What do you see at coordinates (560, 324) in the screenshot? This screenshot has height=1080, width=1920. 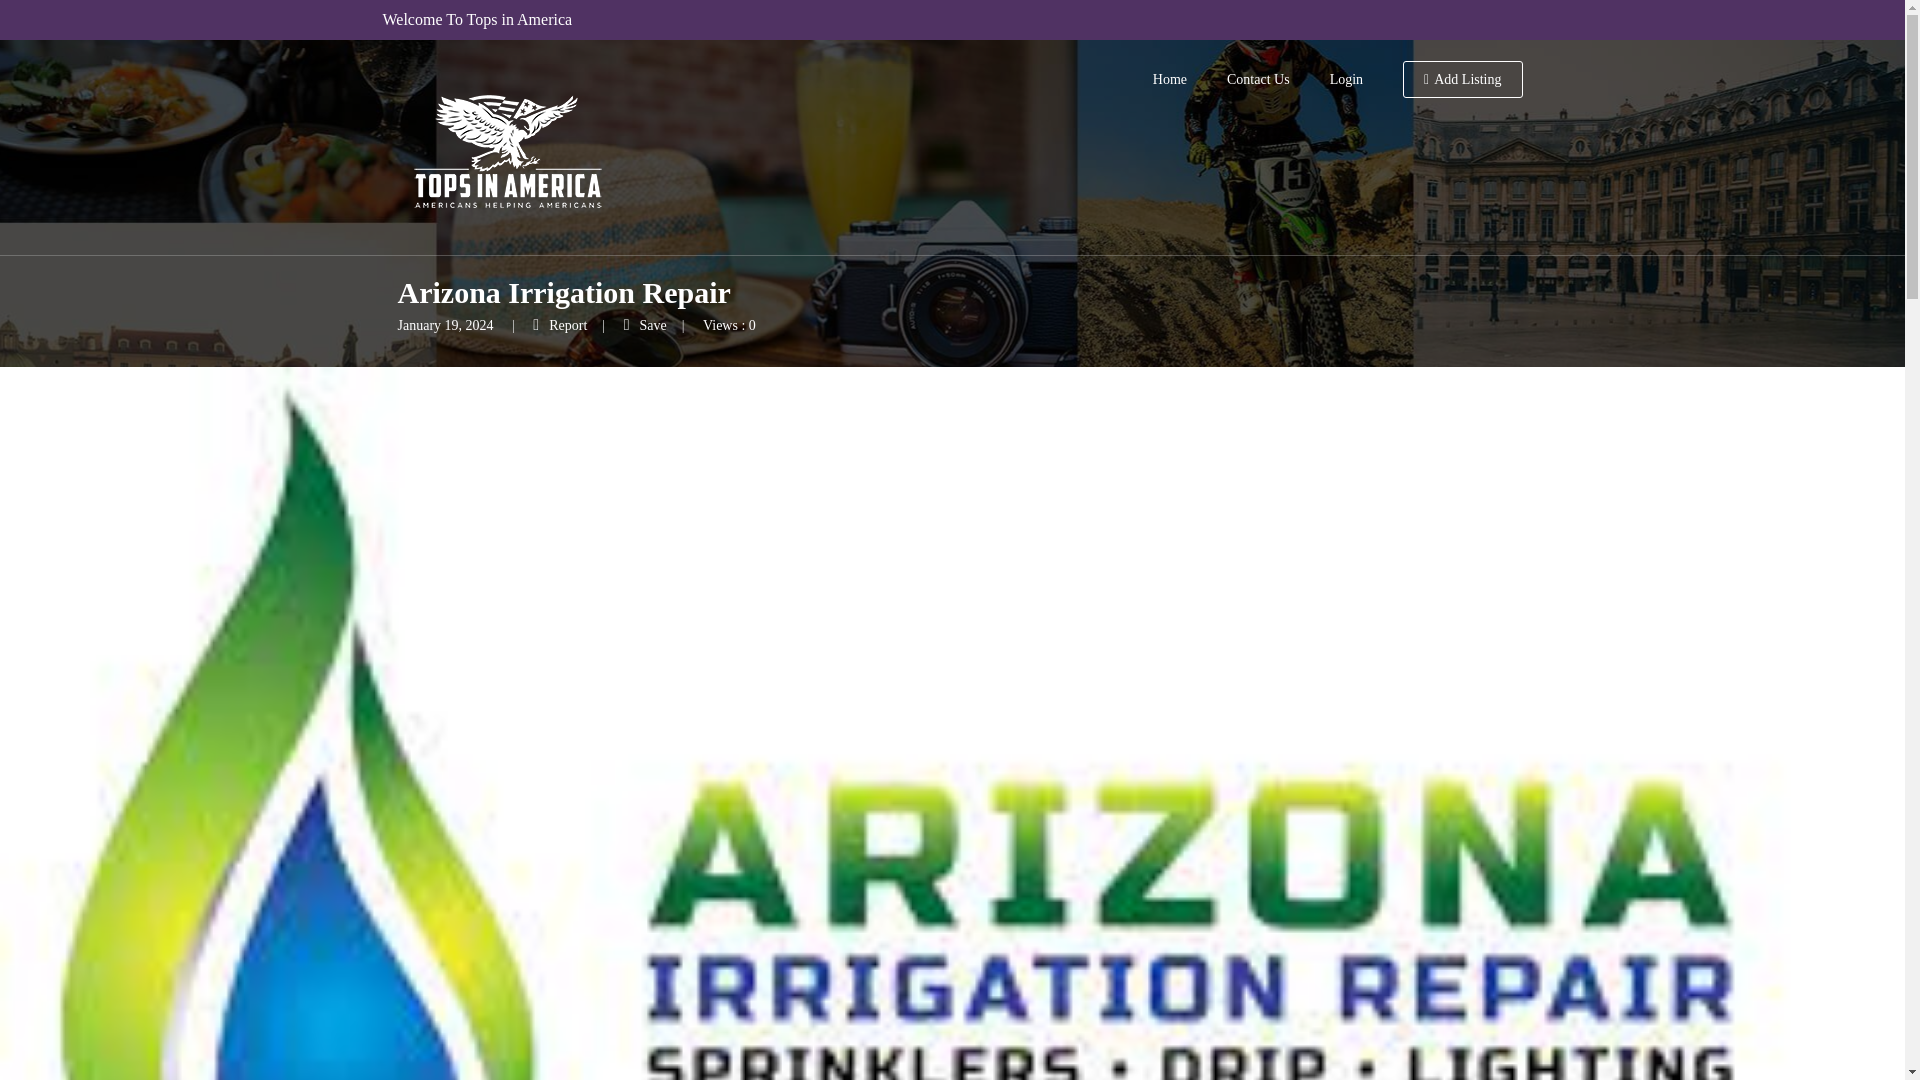 I see `Report` at bounding box center [560, 324].